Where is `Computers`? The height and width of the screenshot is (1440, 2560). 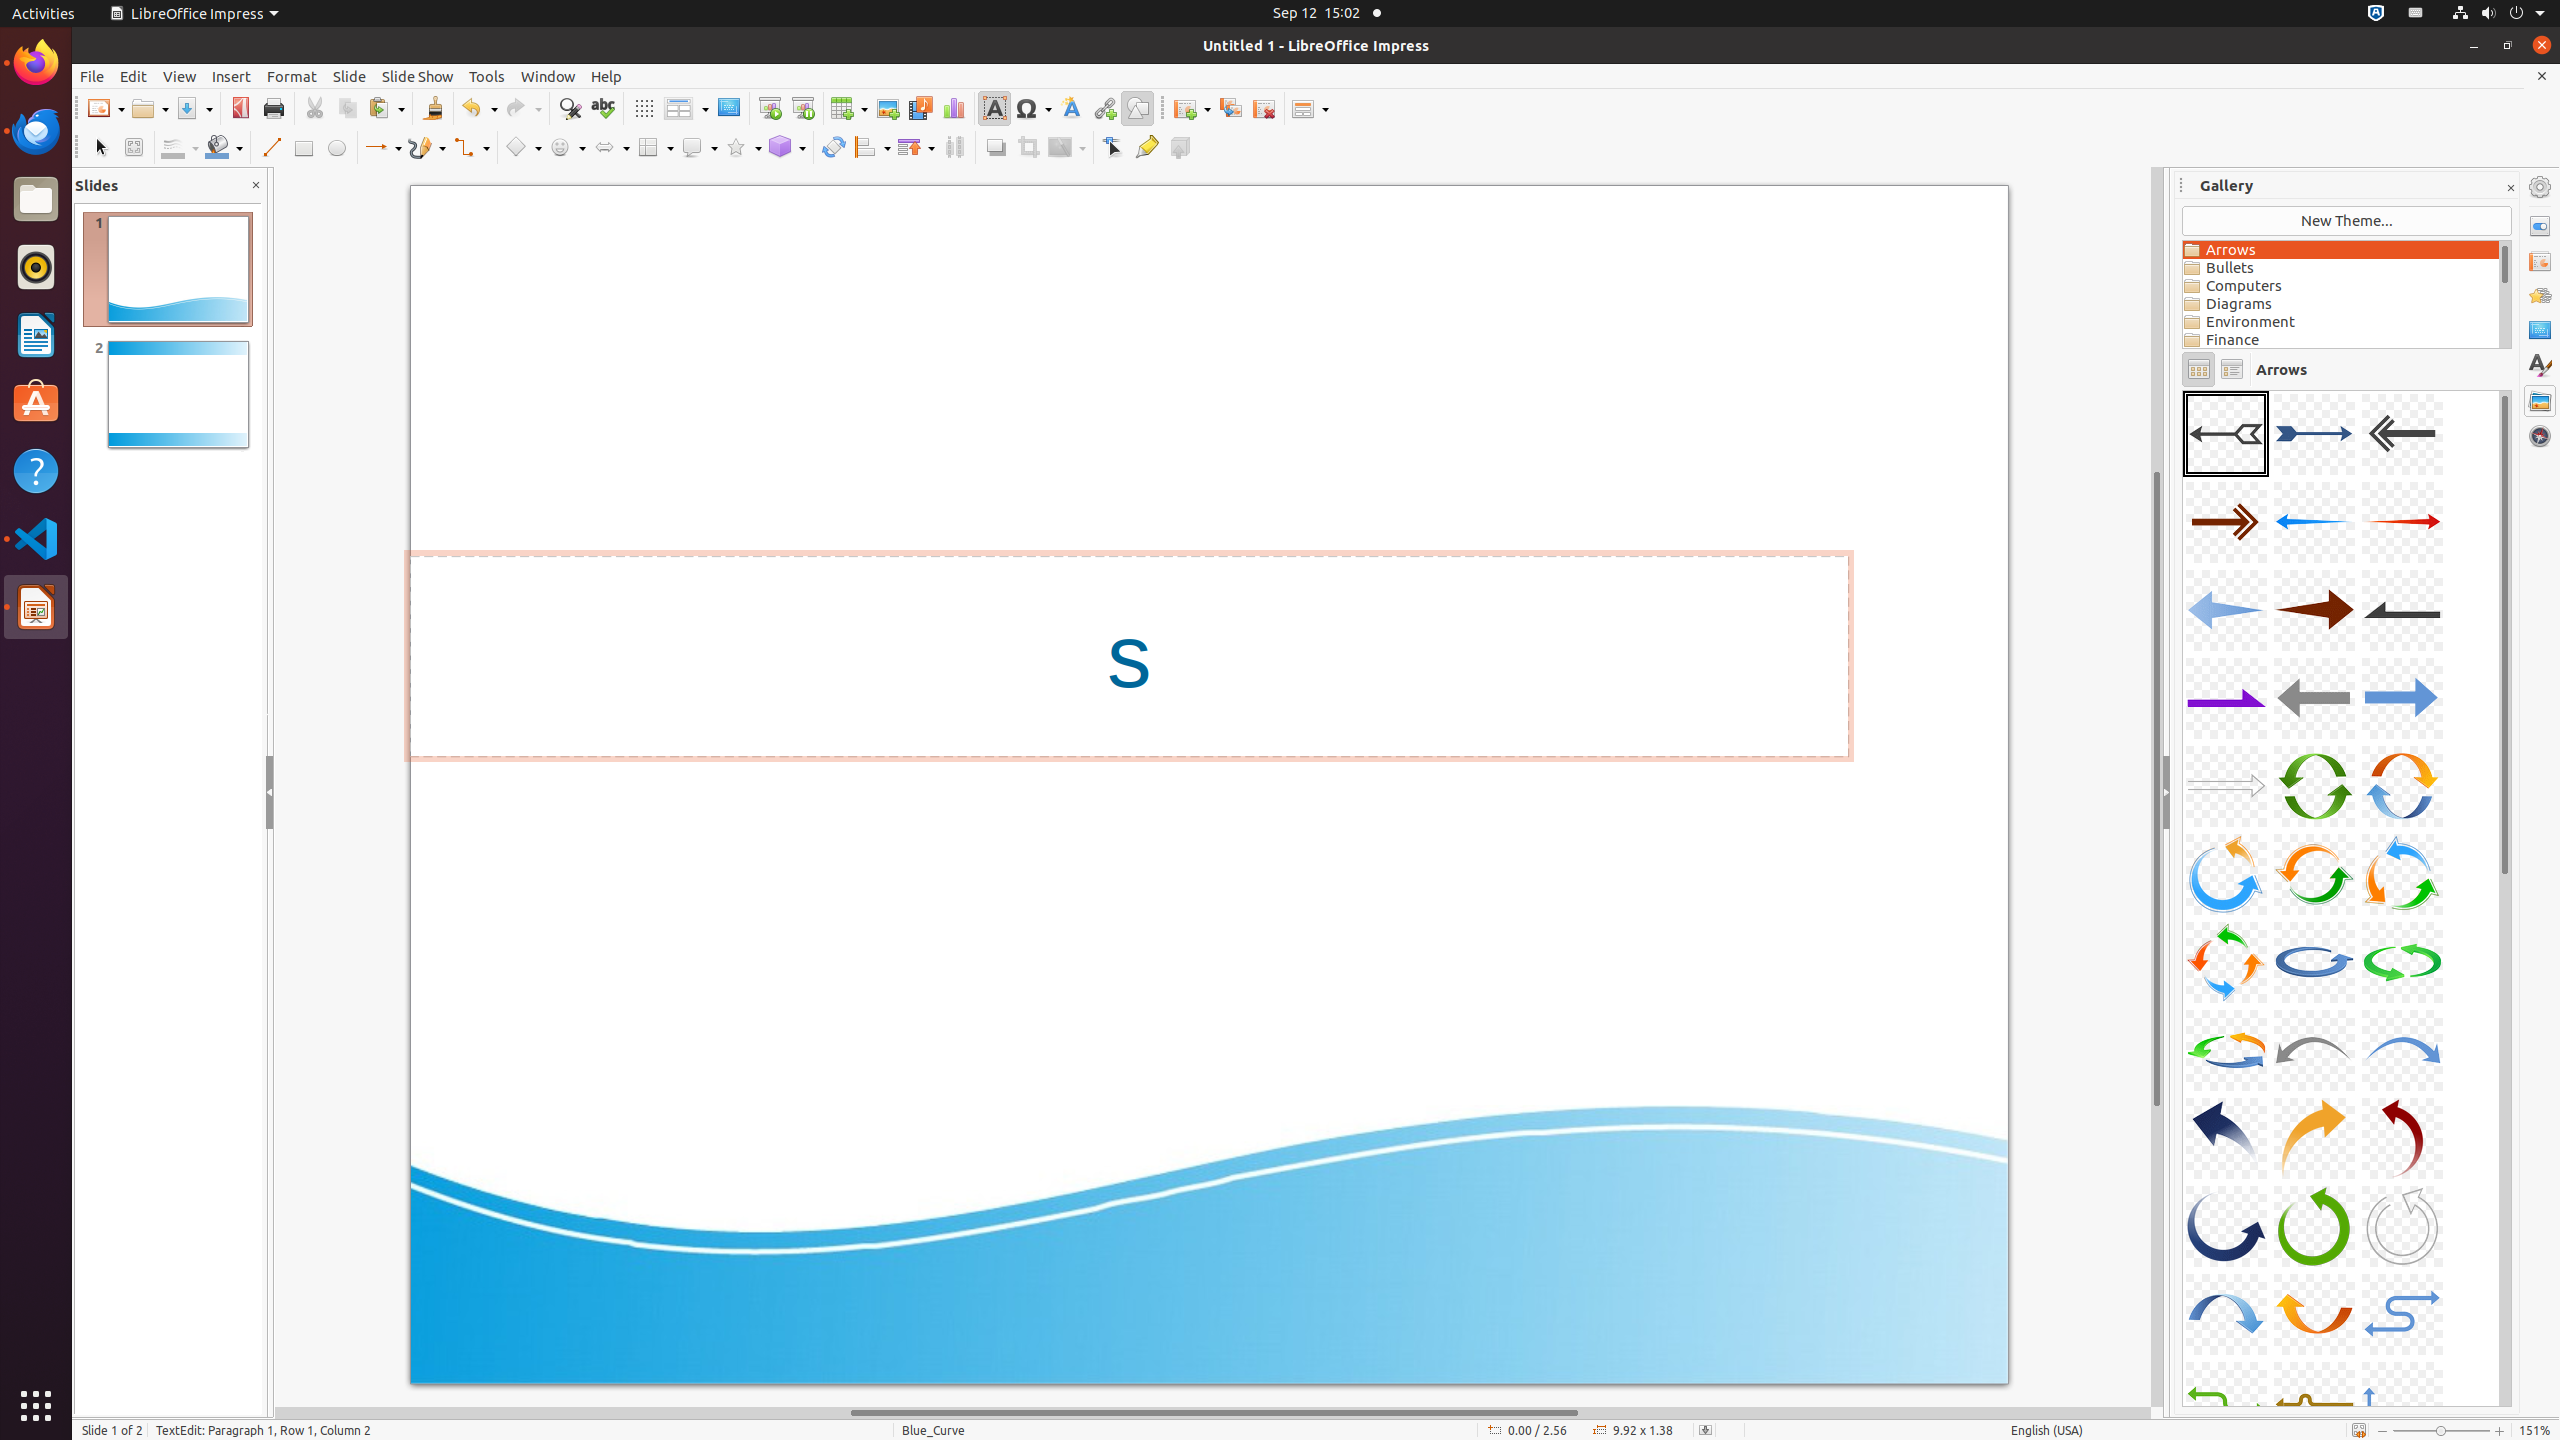 Computers is located at coordinates (2341, 286).